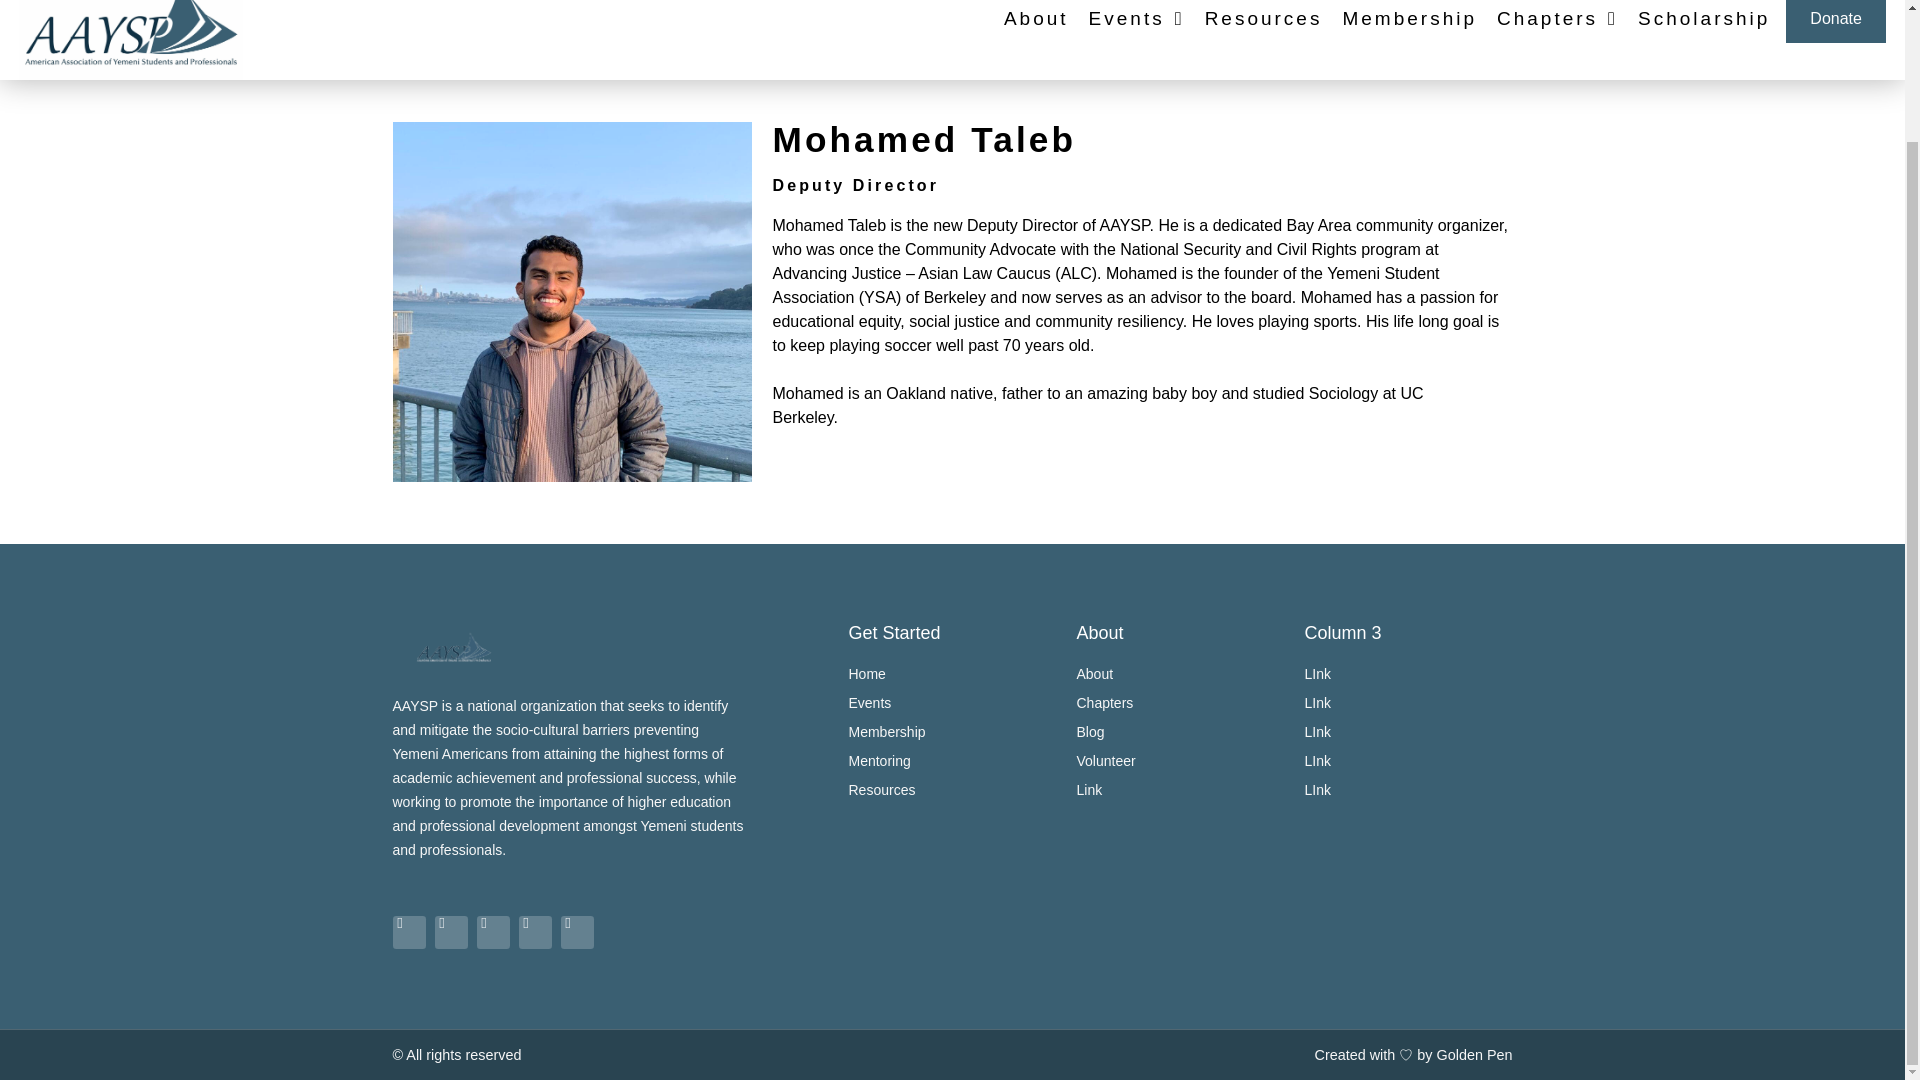 The width and height of the screenshot is (1920, 1080). I want to click on Home, so click(952, 674).